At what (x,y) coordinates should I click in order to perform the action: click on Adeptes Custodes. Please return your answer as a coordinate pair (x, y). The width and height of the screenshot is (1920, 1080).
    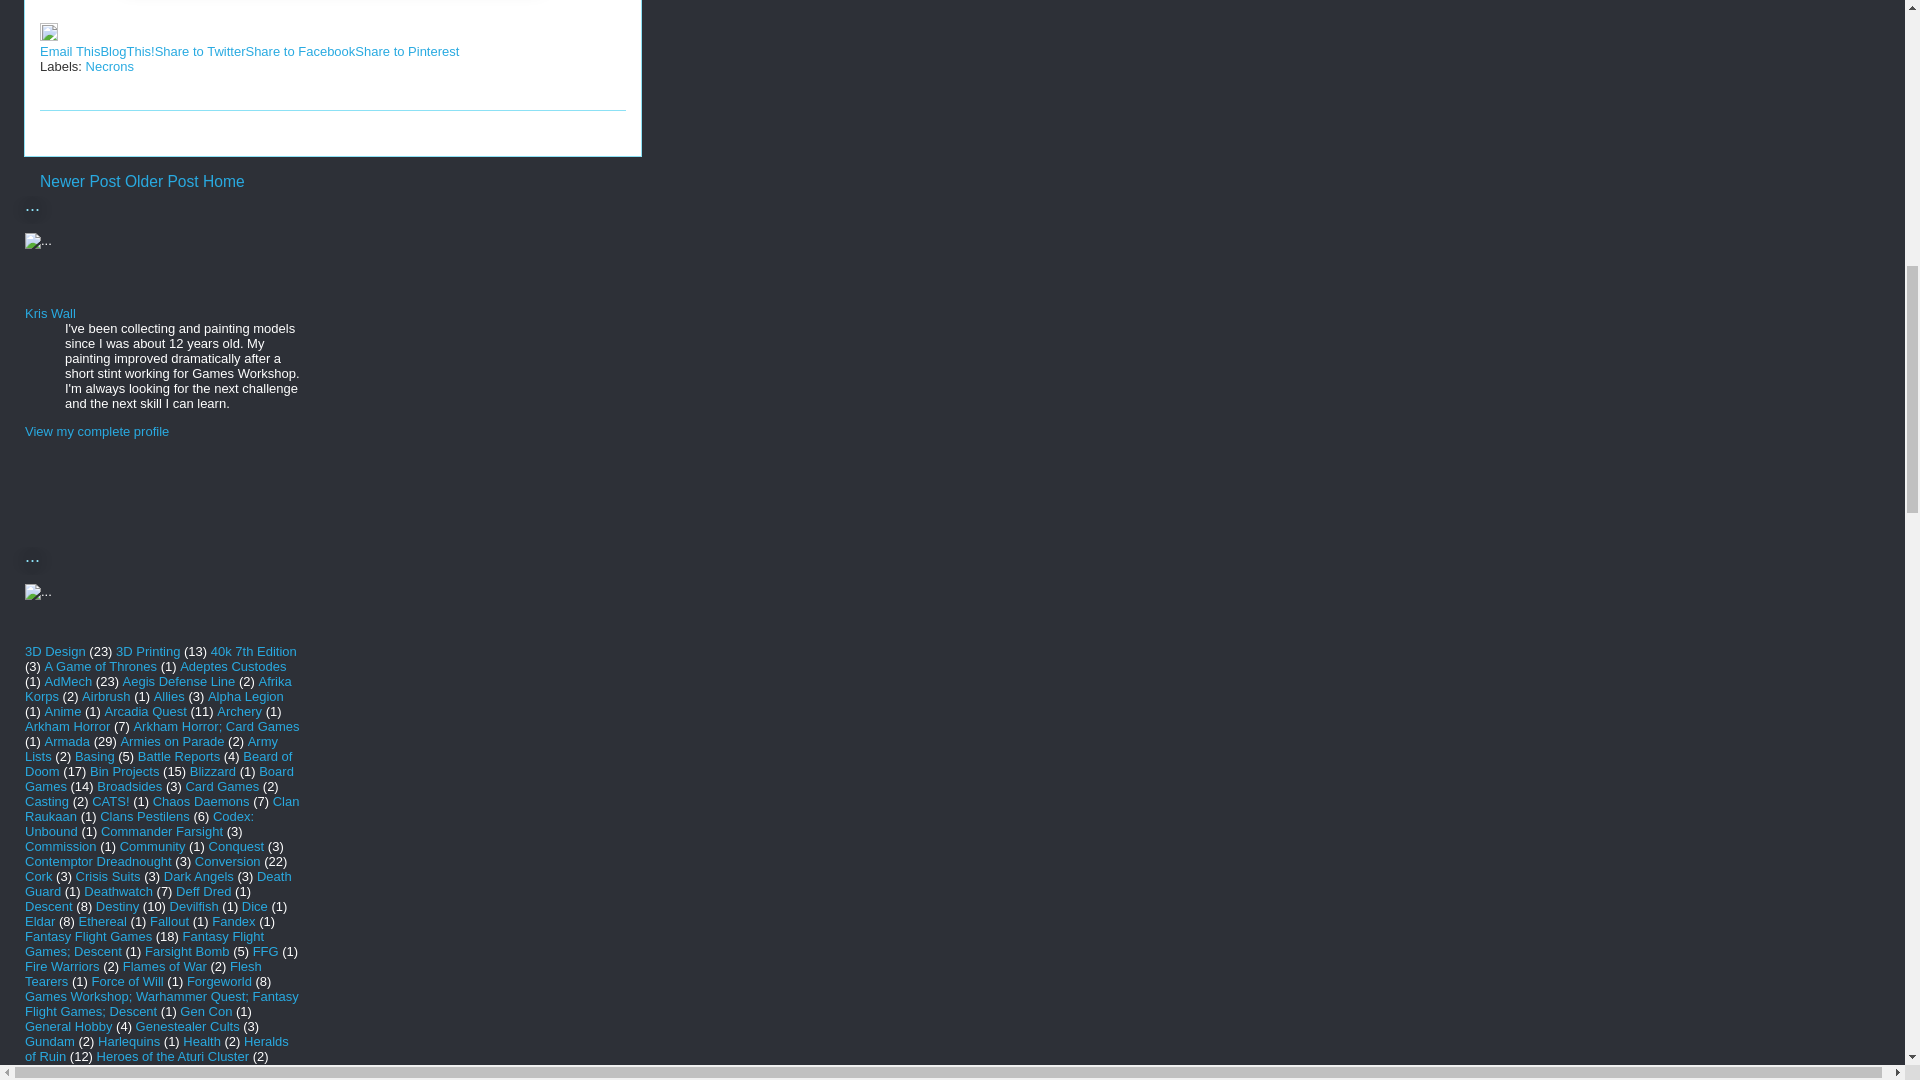
    Looking at the image, I should click on (233, 666).